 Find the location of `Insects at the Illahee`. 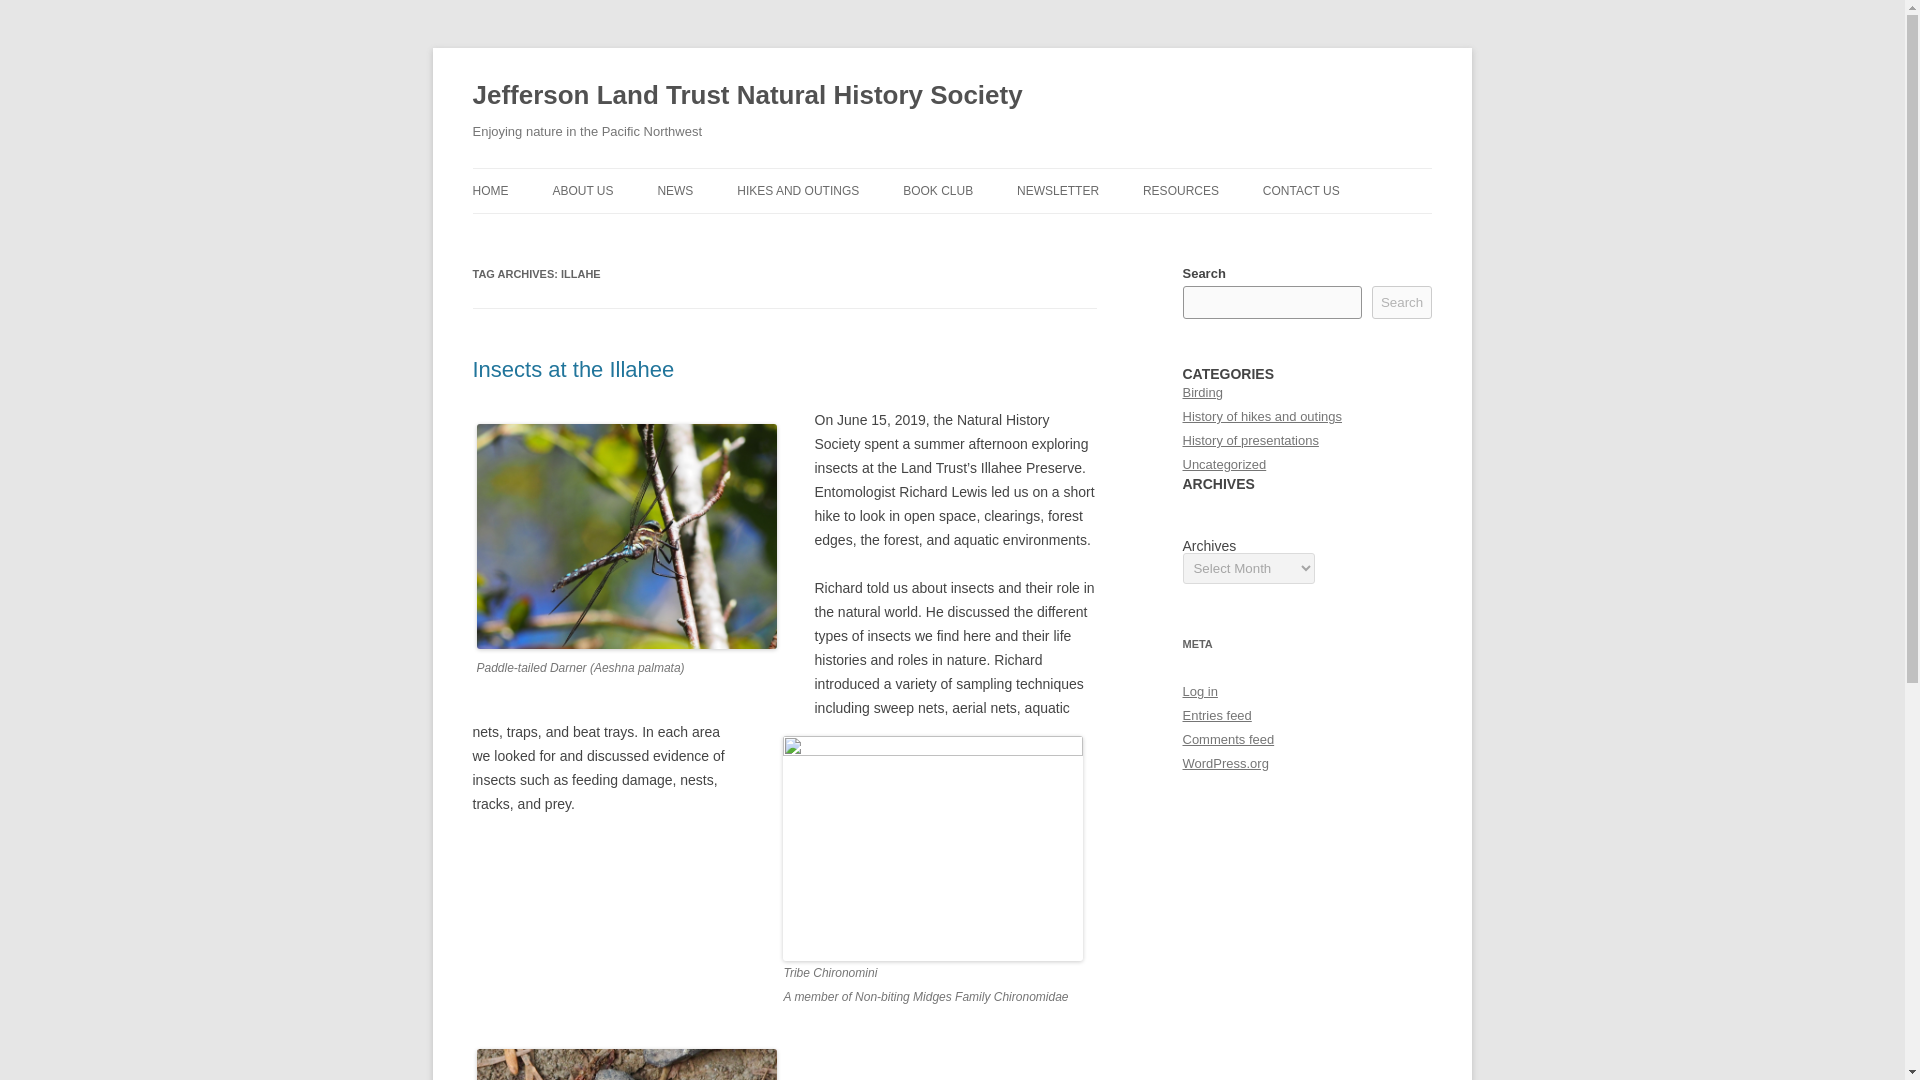

Insects at the Illahee is located at coordinates (572, 370).